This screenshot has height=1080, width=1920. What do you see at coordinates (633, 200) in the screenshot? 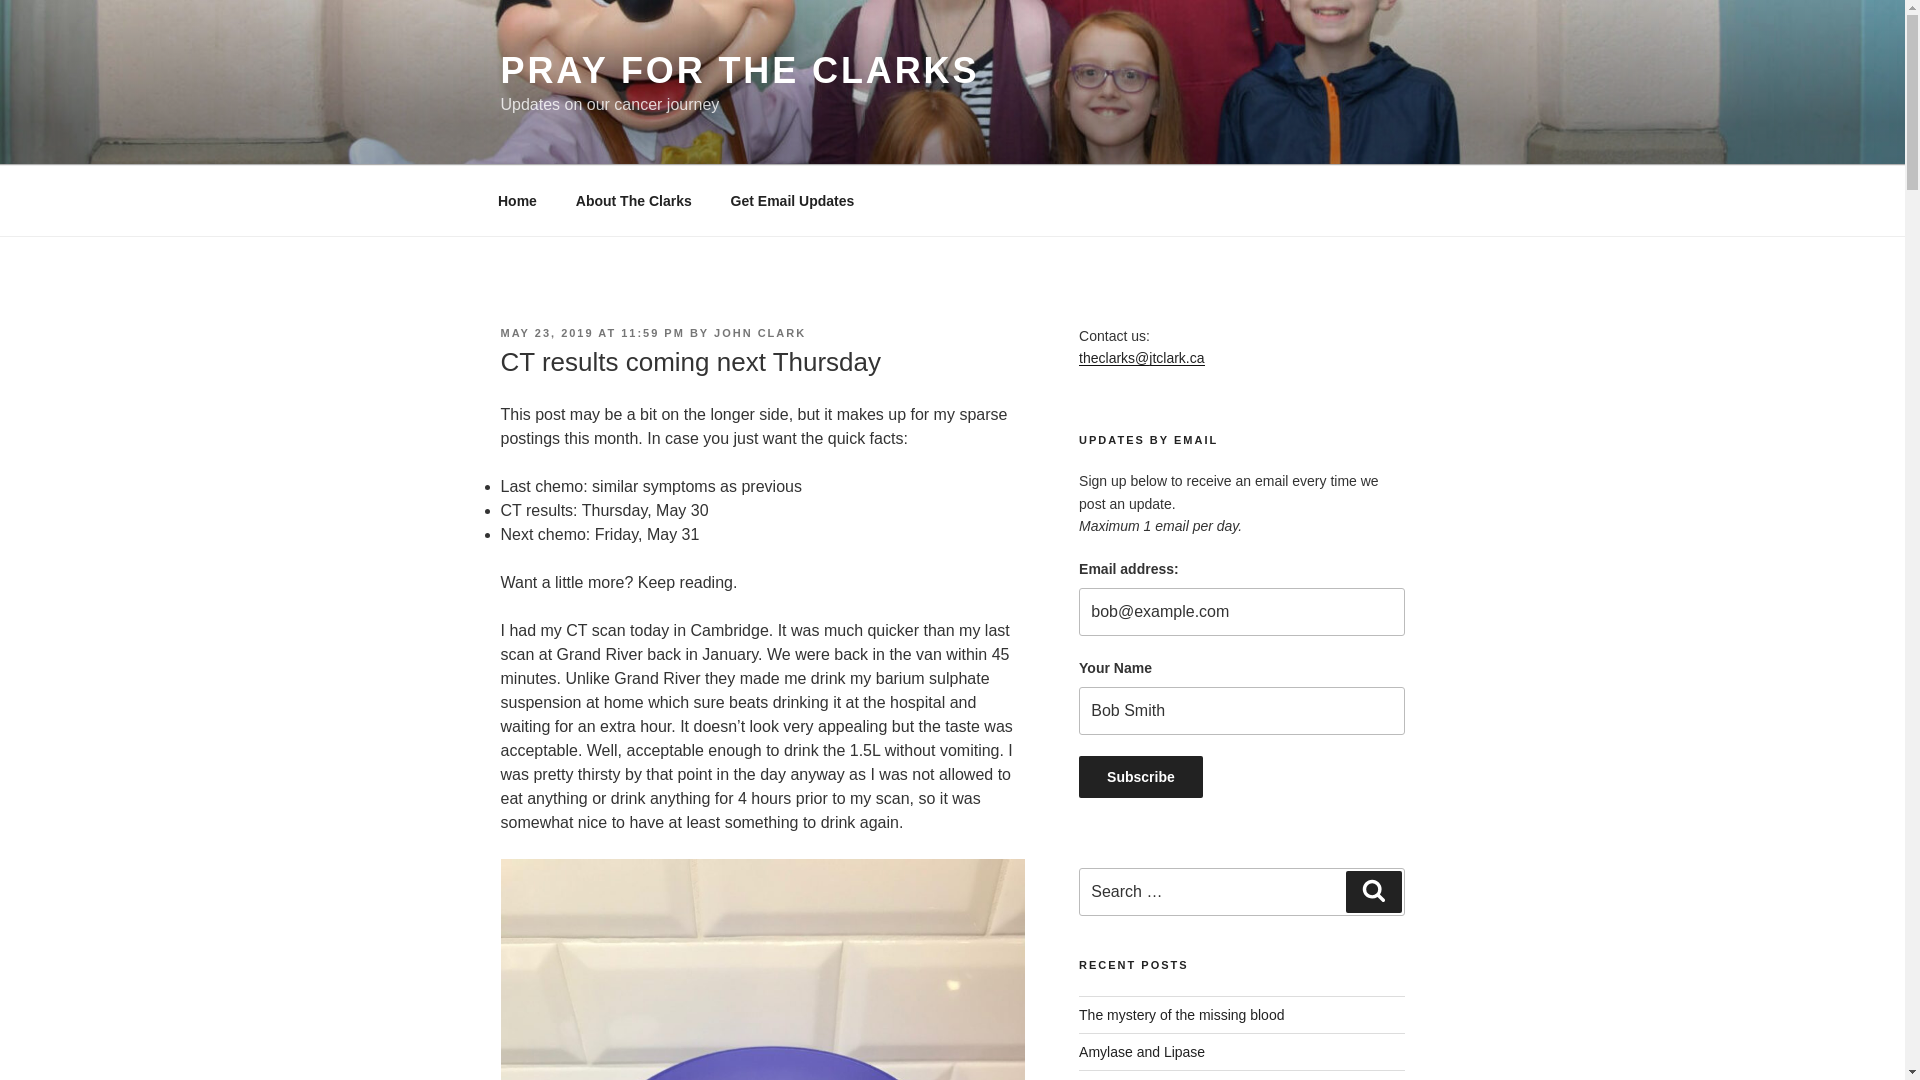
I see `About The Clarks` at bounding box center [633, 200].